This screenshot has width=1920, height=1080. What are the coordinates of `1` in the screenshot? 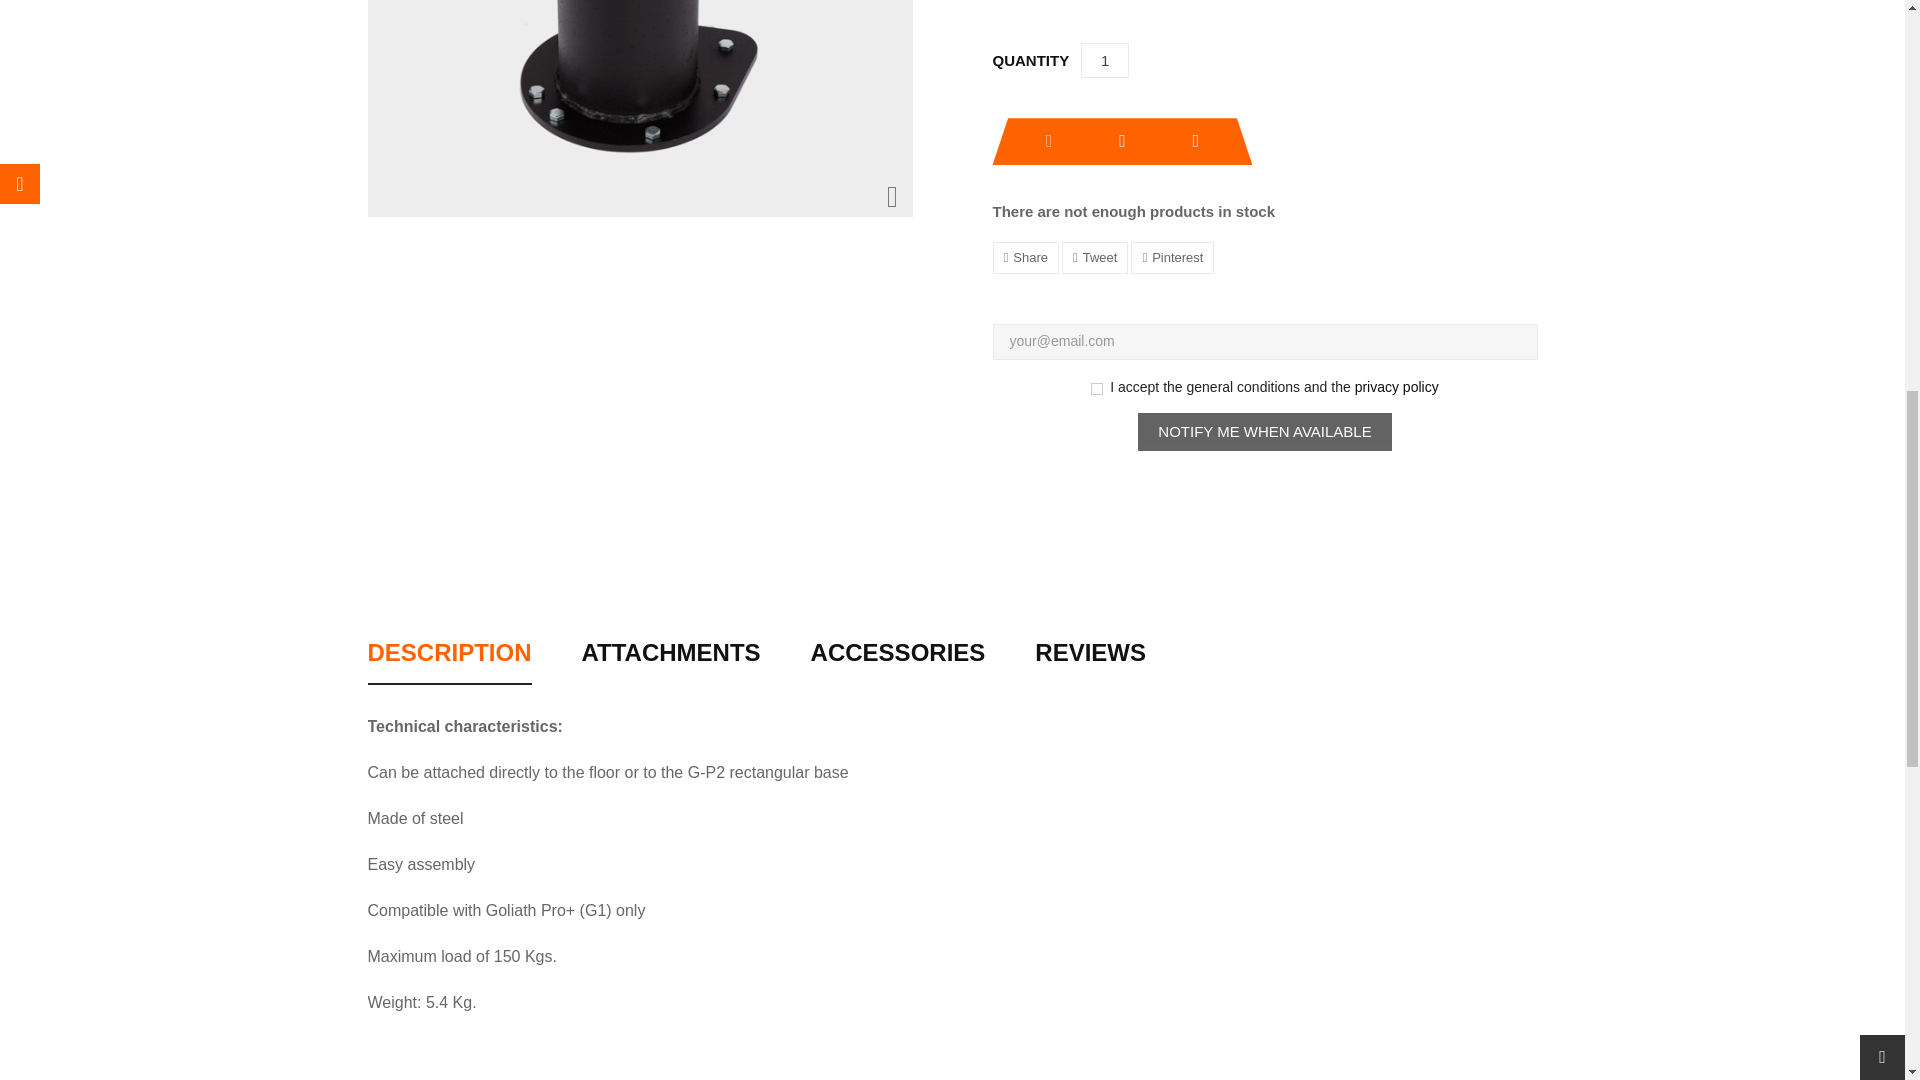 It's located at (1104, 60).